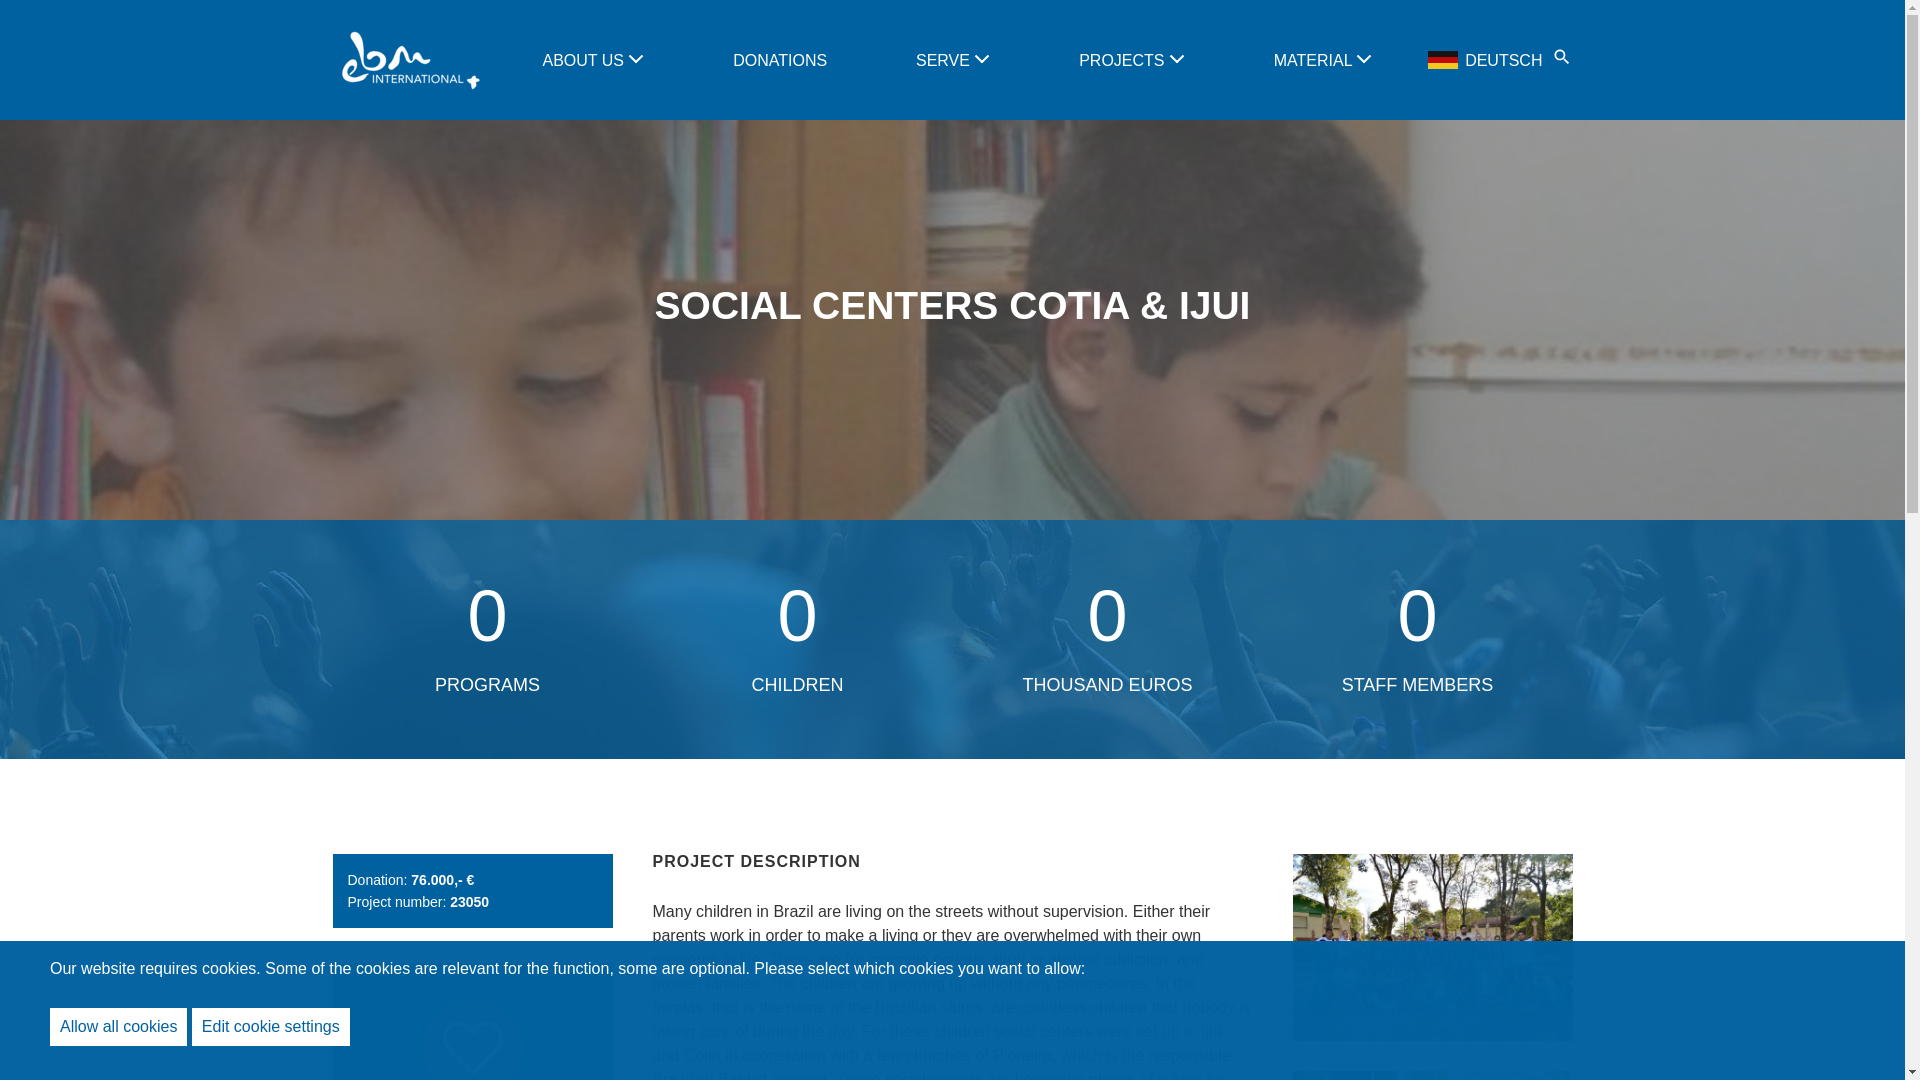  What do you see at coordinates (408, 60) in the screenshot?
I see `Logo ebm international` at bounding box center [408, 60].